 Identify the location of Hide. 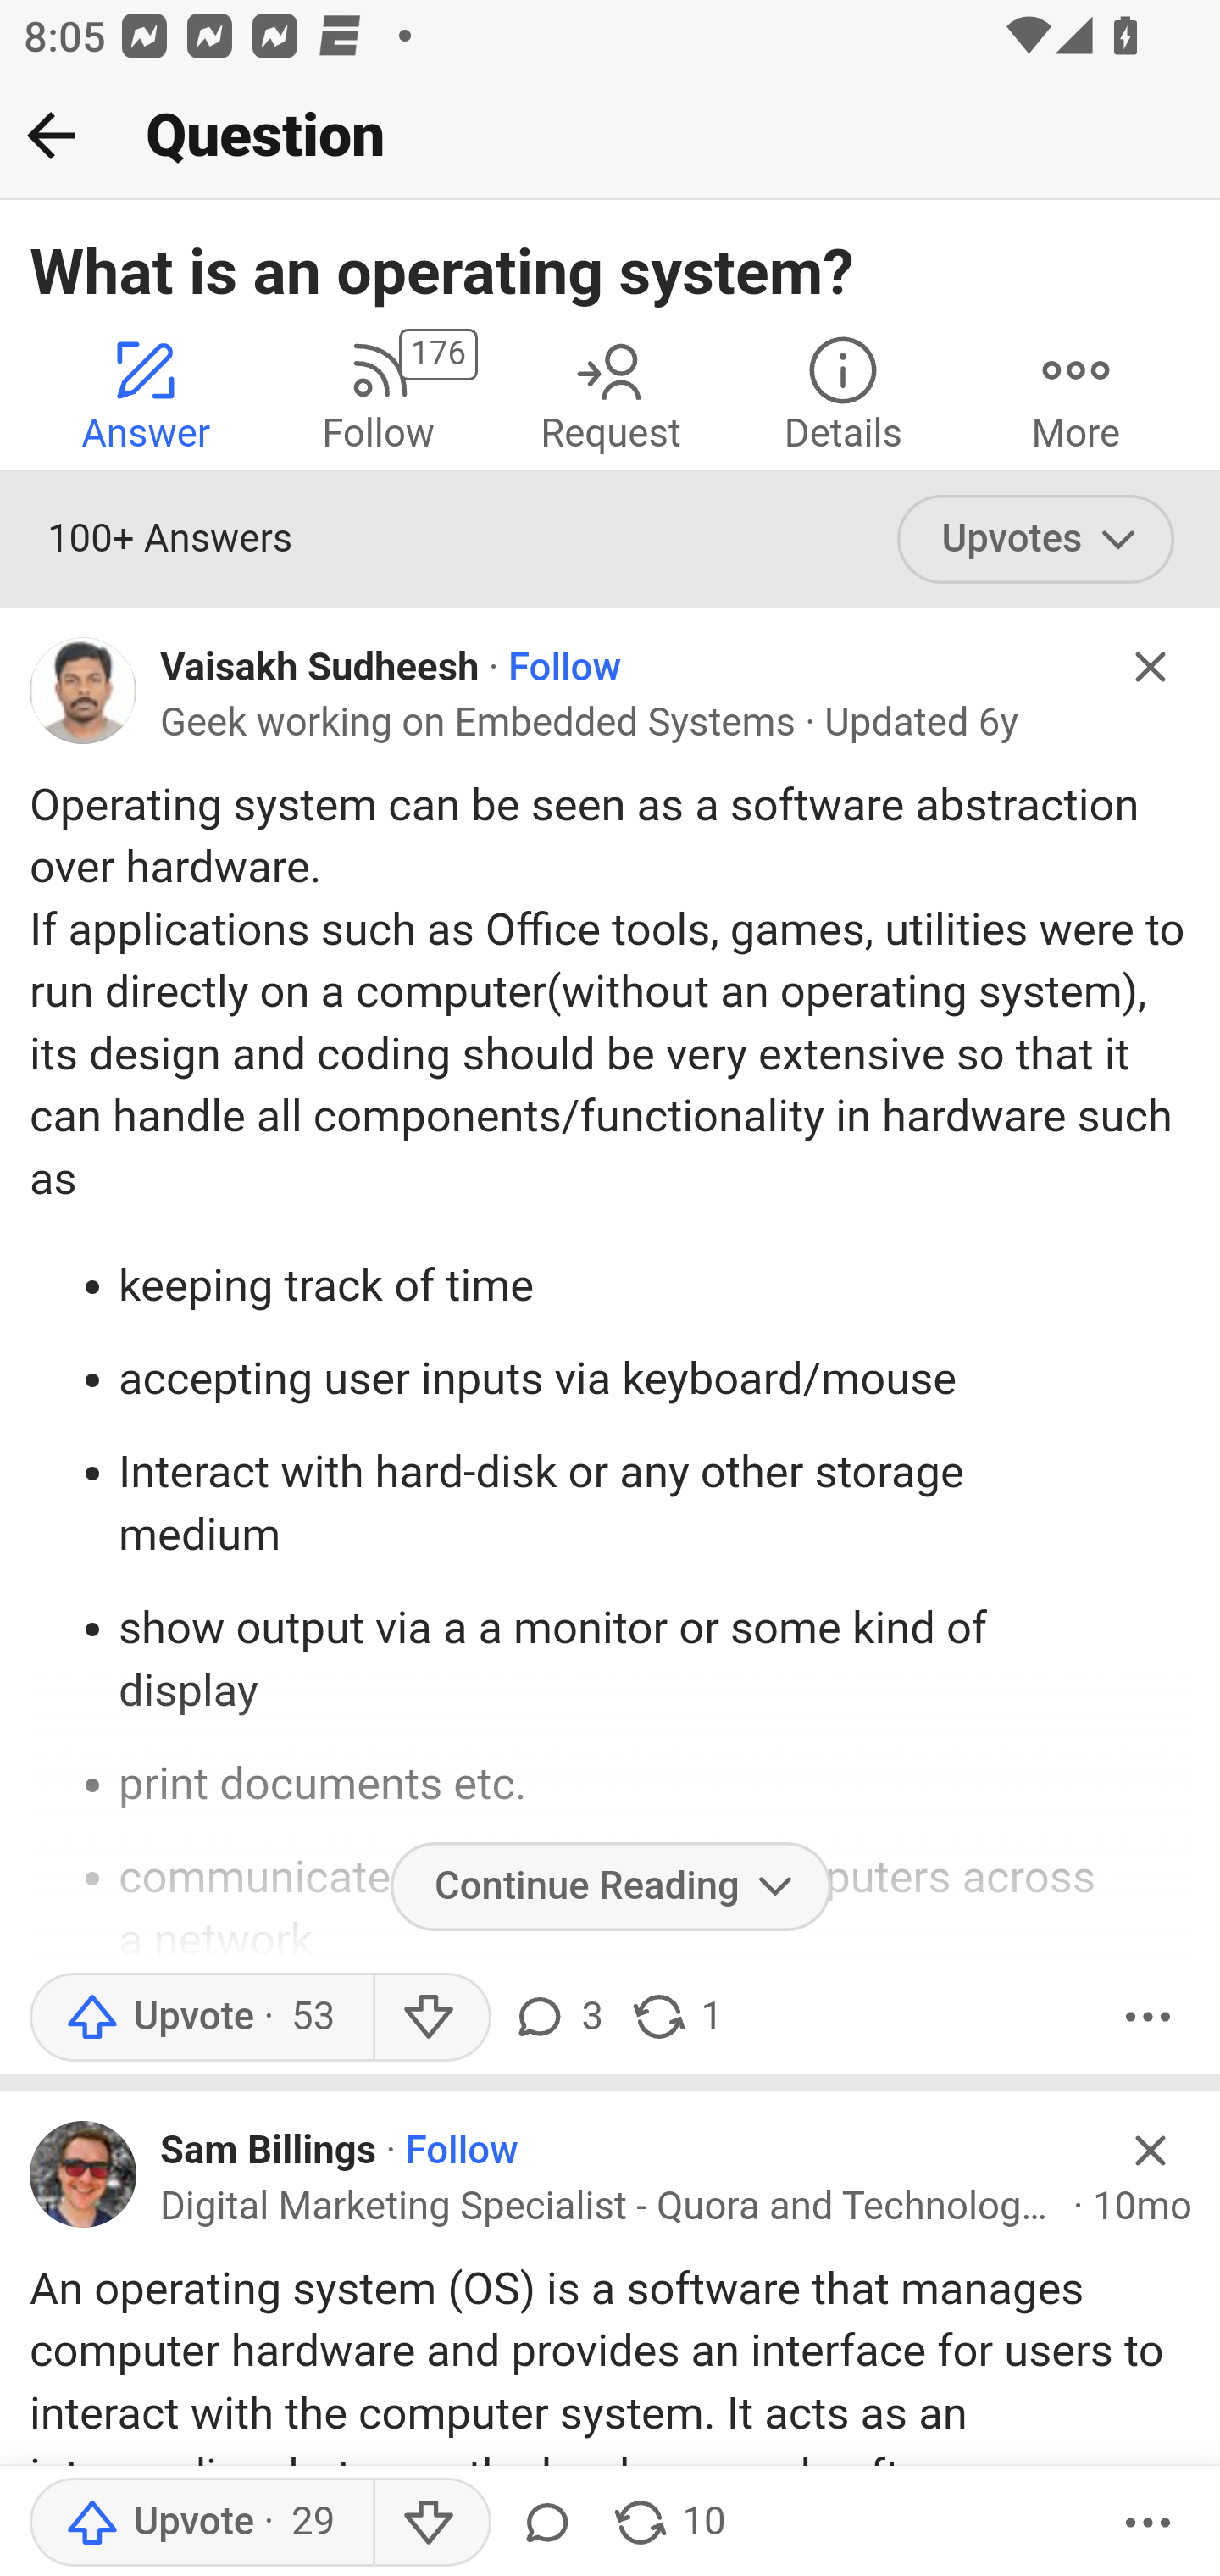
(1151, 2149).